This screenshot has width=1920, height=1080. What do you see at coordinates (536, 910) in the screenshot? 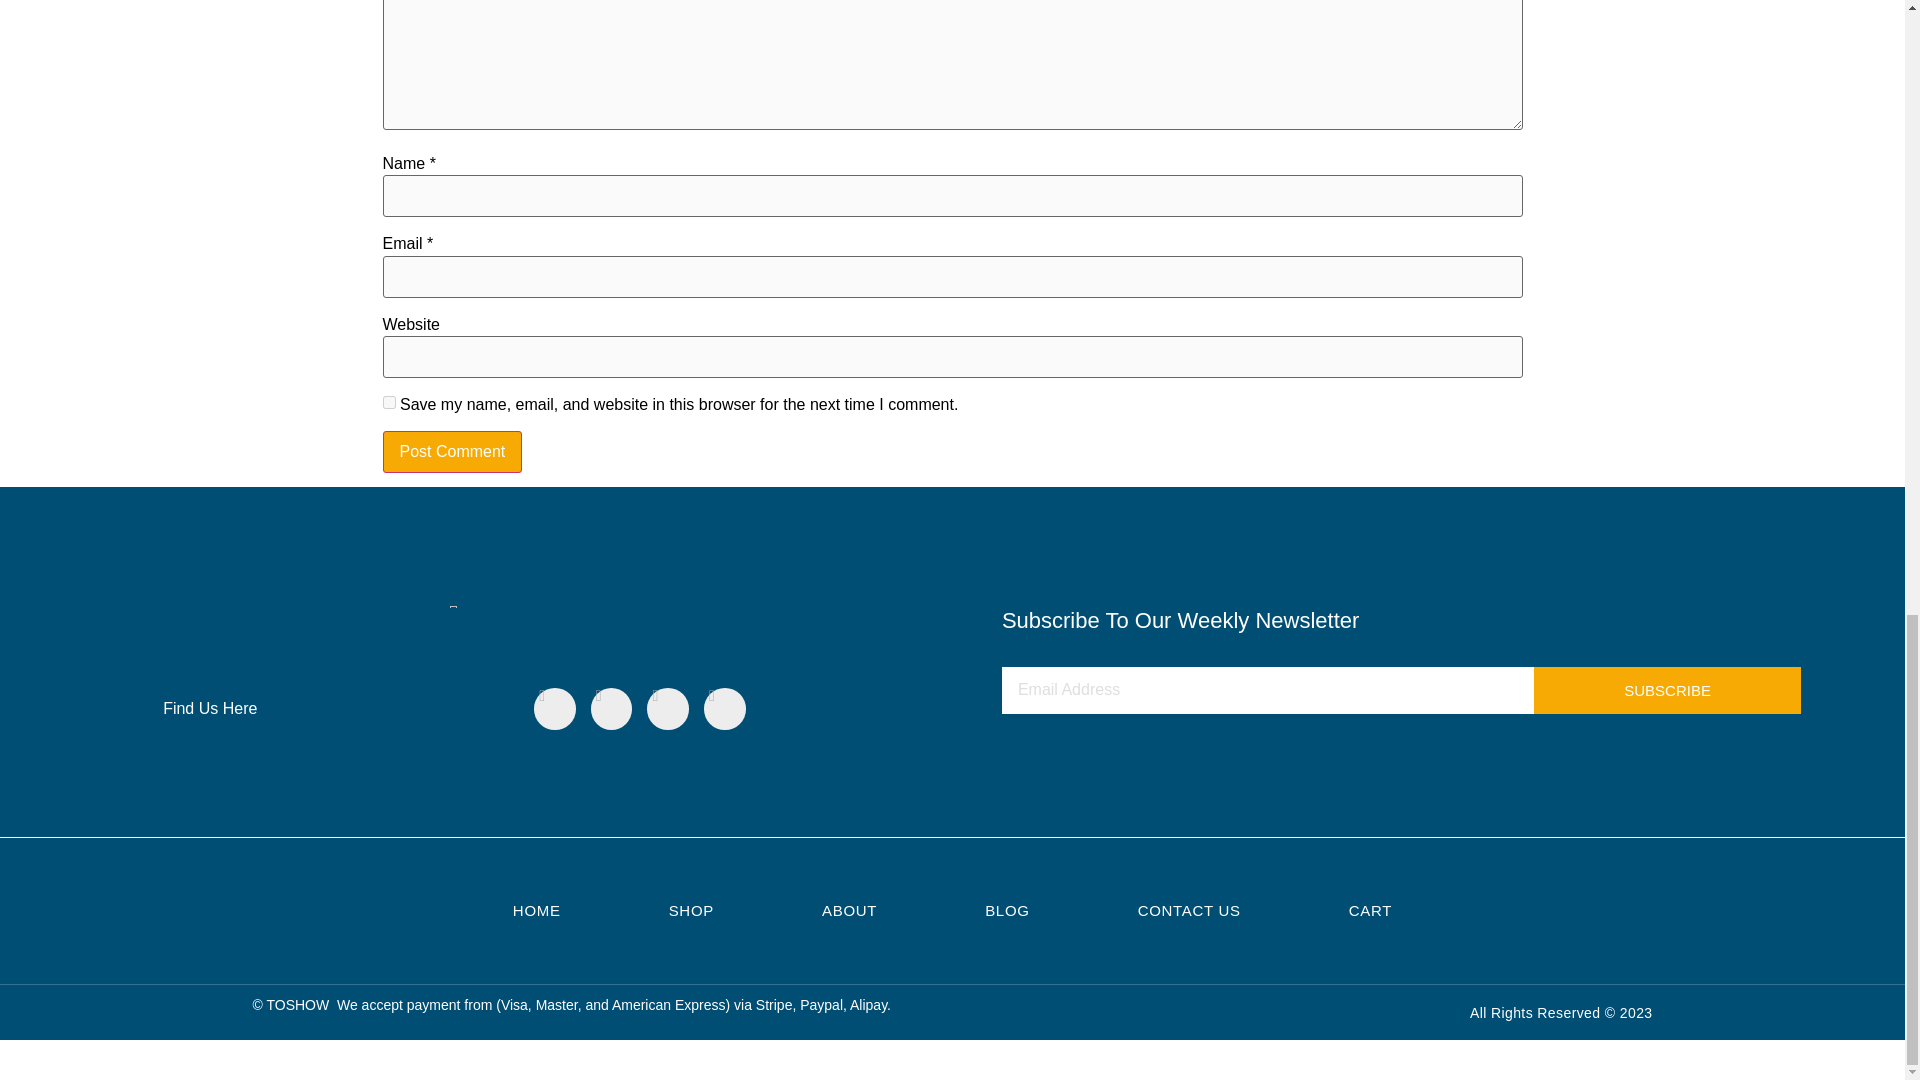
I see `HOME` at bounding box center [536, 910].